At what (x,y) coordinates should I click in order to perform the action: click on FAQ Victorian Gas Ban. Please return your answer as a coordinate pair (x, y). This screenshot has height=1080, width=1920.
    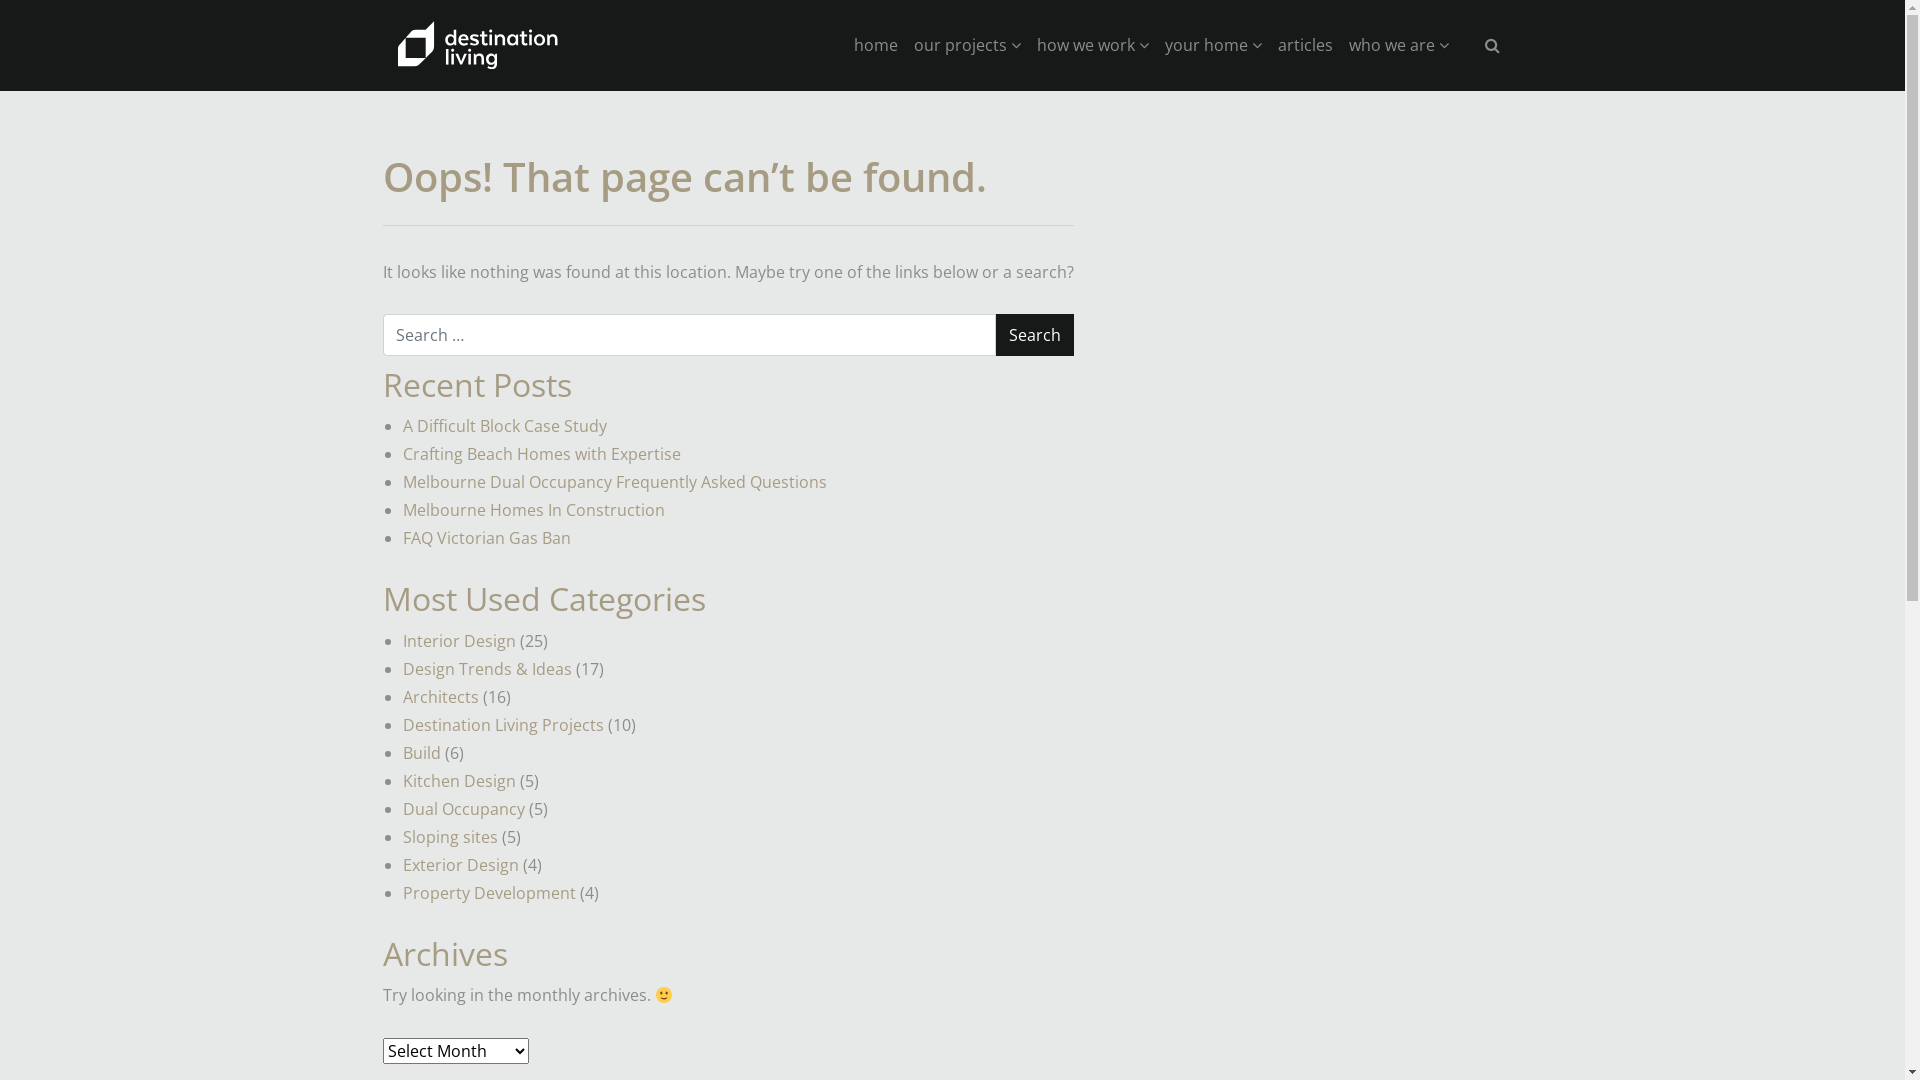
    Looking at the image, I should click on (486, 538).